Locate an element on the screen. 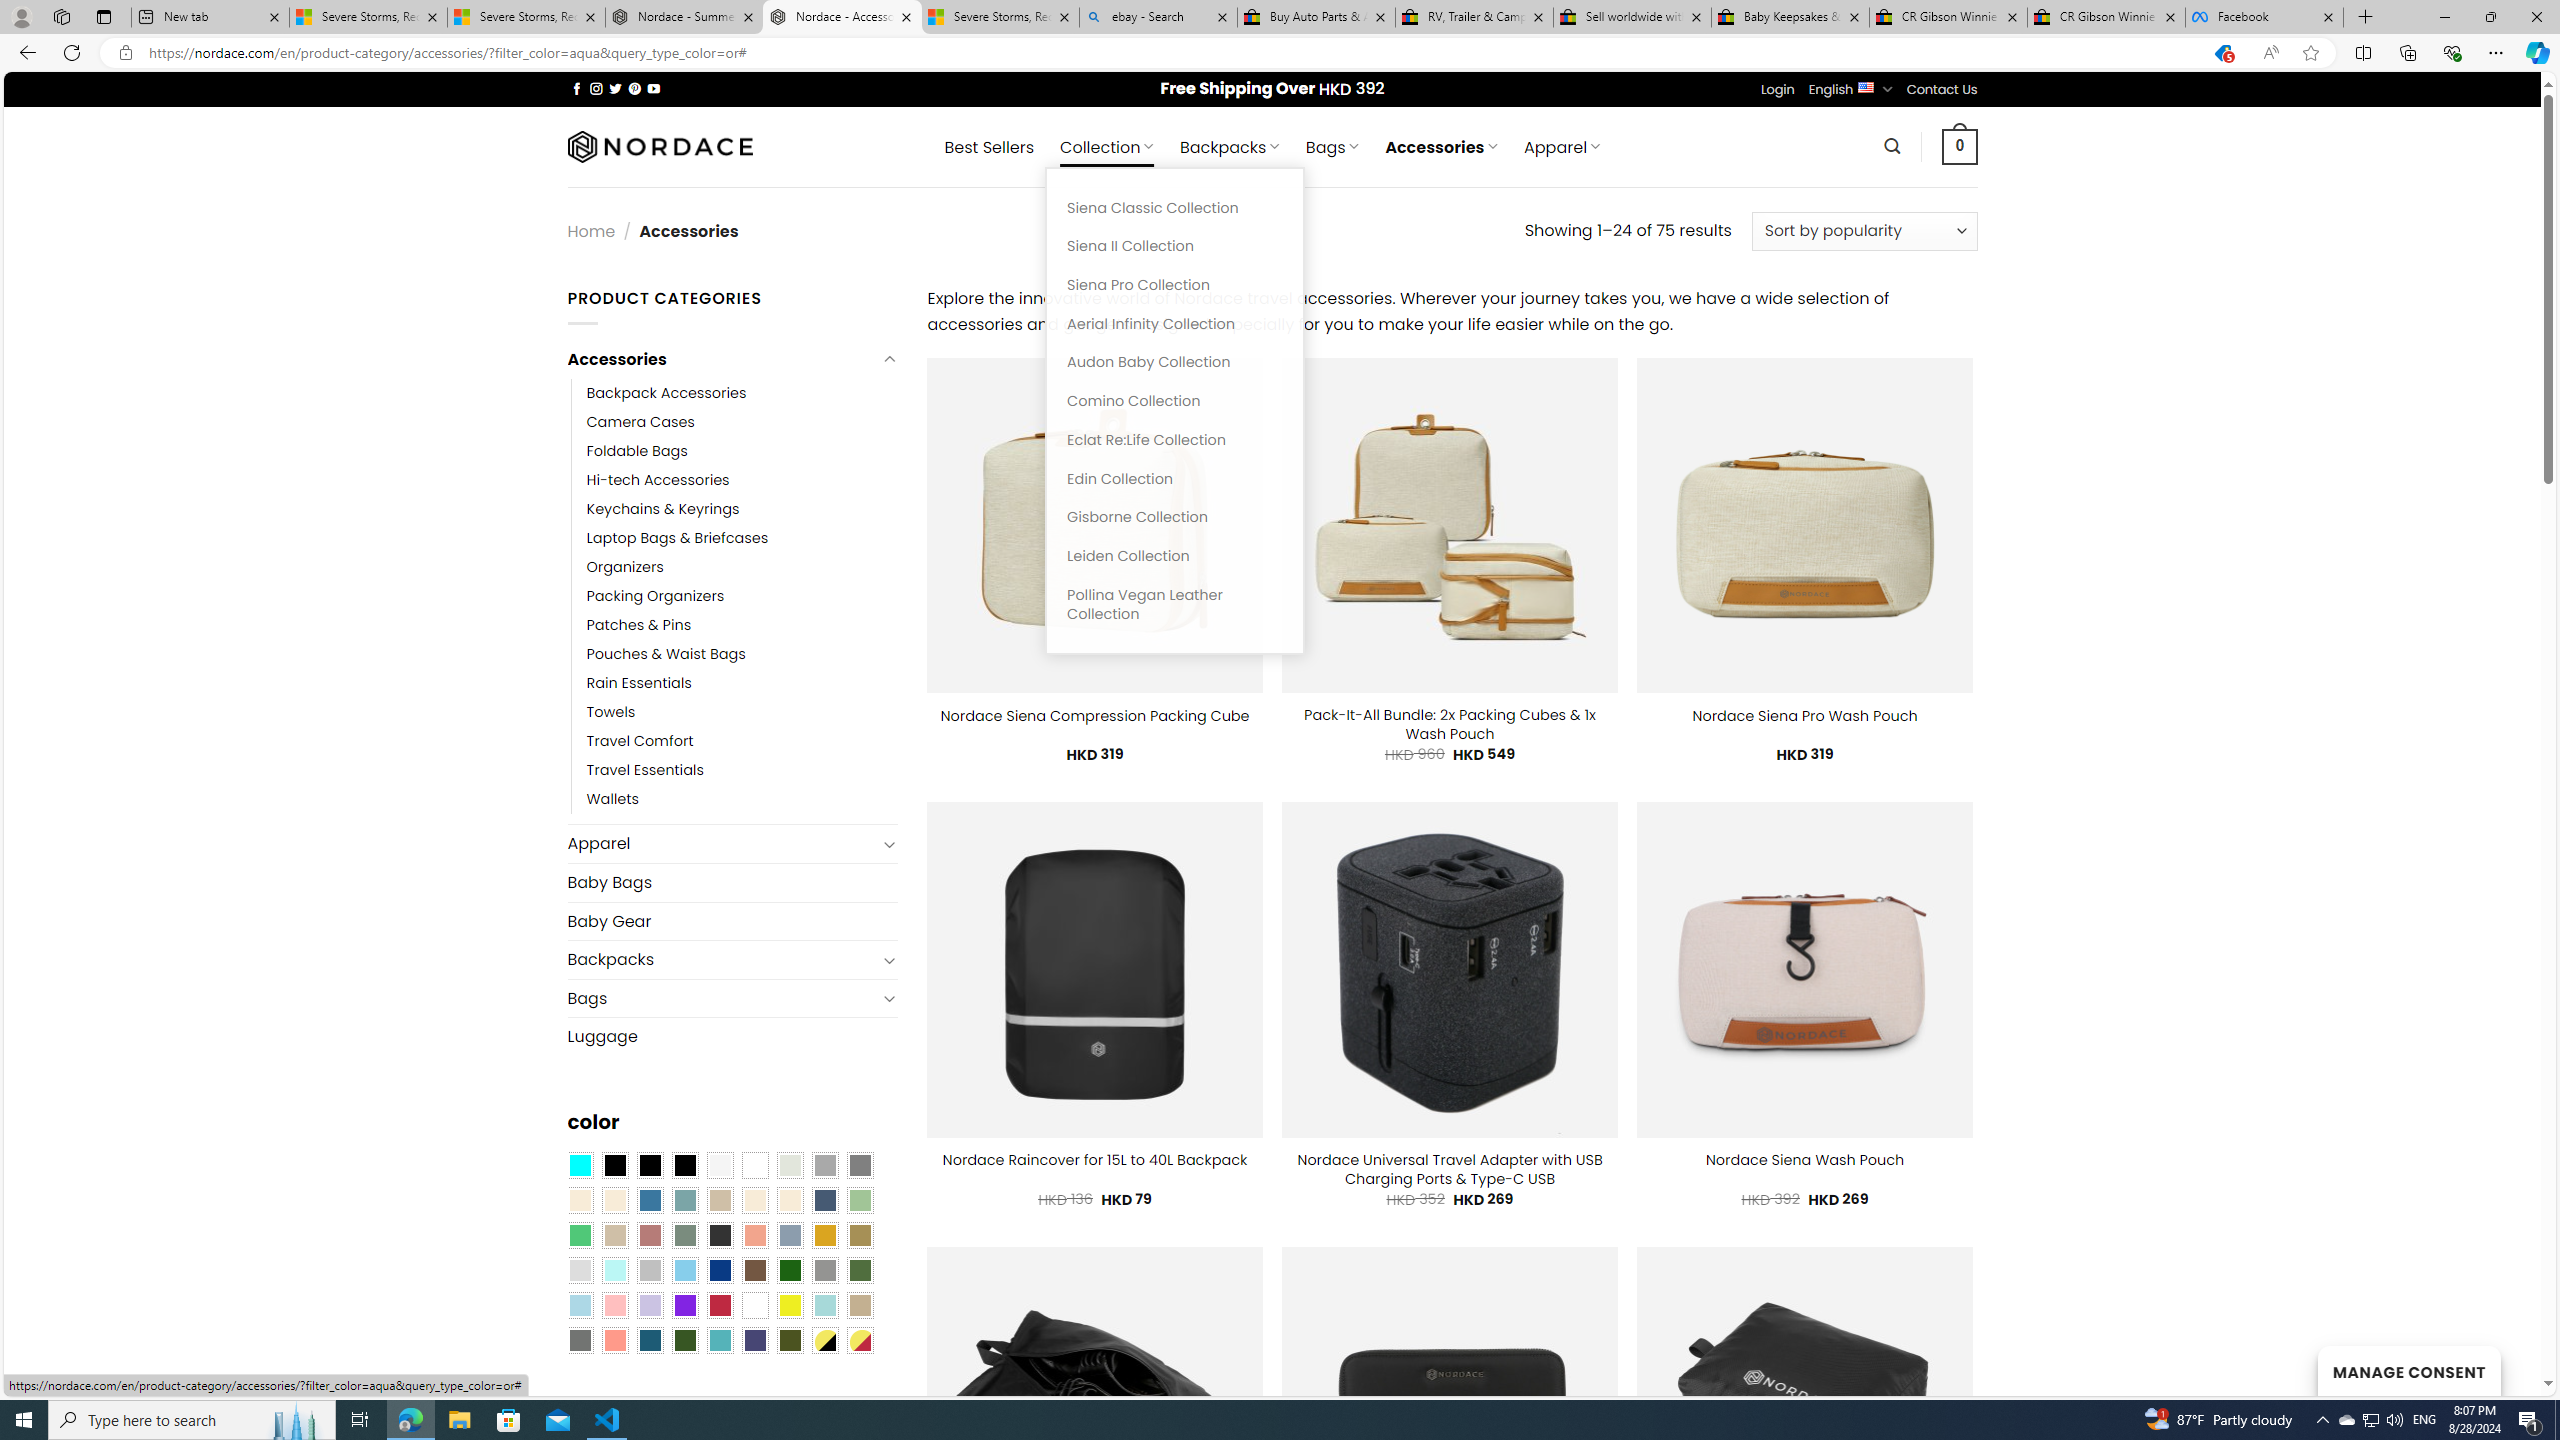  Rain Essentials is located at coordinates (742, 684).